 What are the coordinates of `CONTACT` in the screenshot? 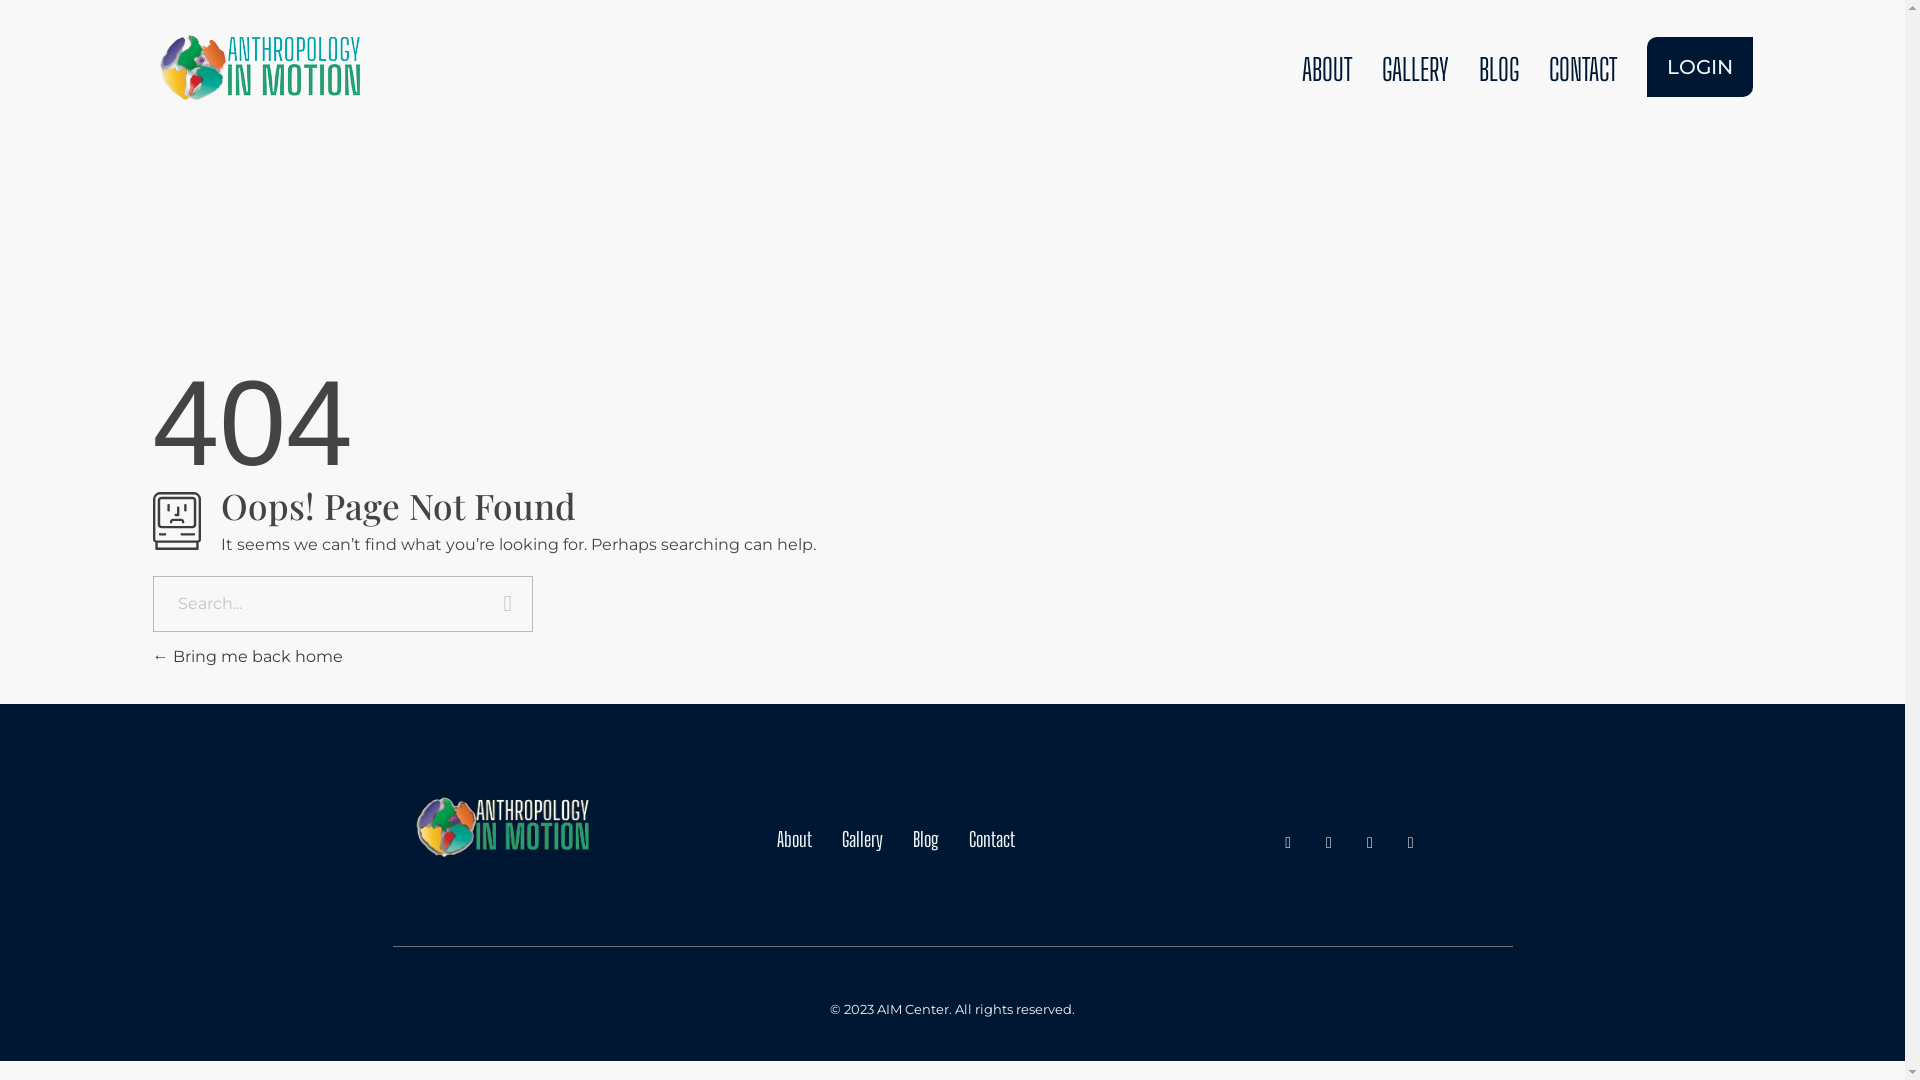 It's located at (1583, 68).